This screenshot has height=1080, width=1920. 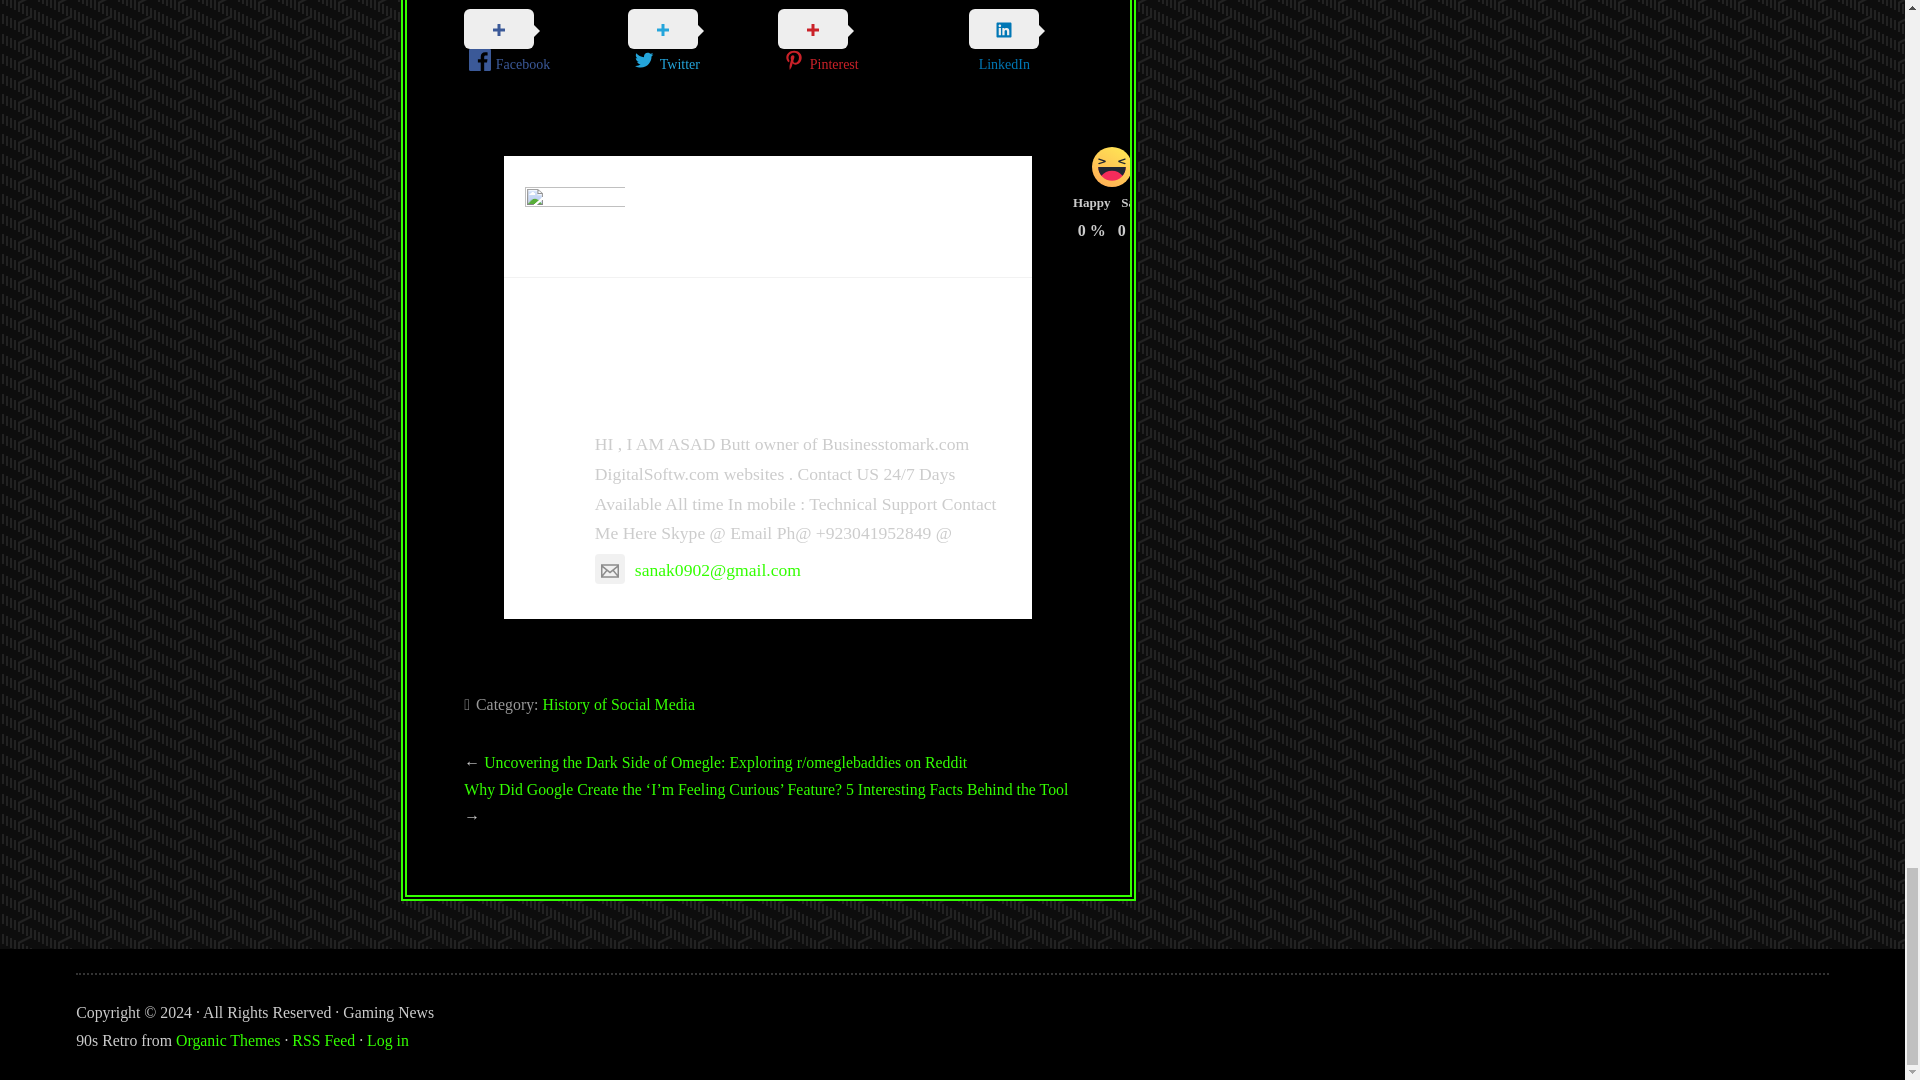 What do you see at coordinates (660, 396) in the screenshot?
I see `asad butt` at bounding box center [660, 396].